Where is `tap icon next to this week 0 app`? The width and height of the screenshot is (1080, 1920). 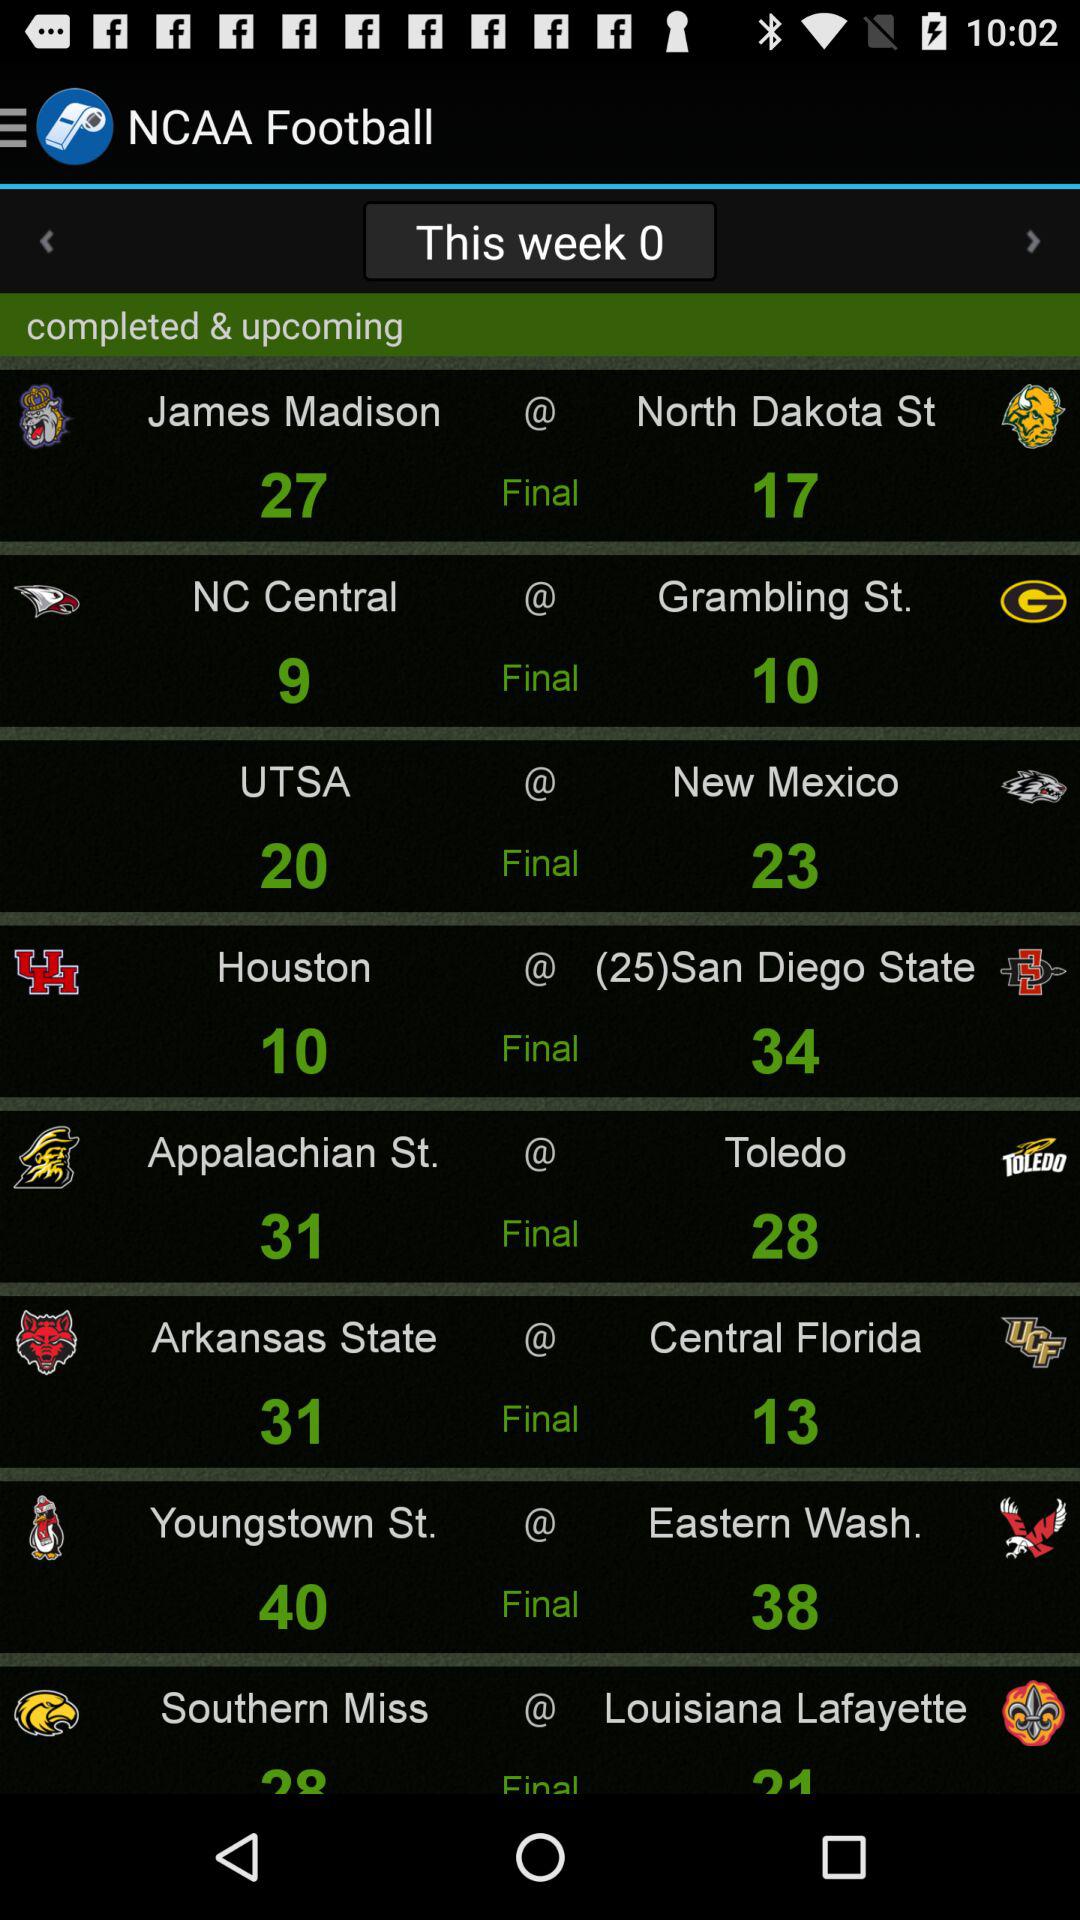 tap icon next to this week 0 app is located at coordinates (46, 241).